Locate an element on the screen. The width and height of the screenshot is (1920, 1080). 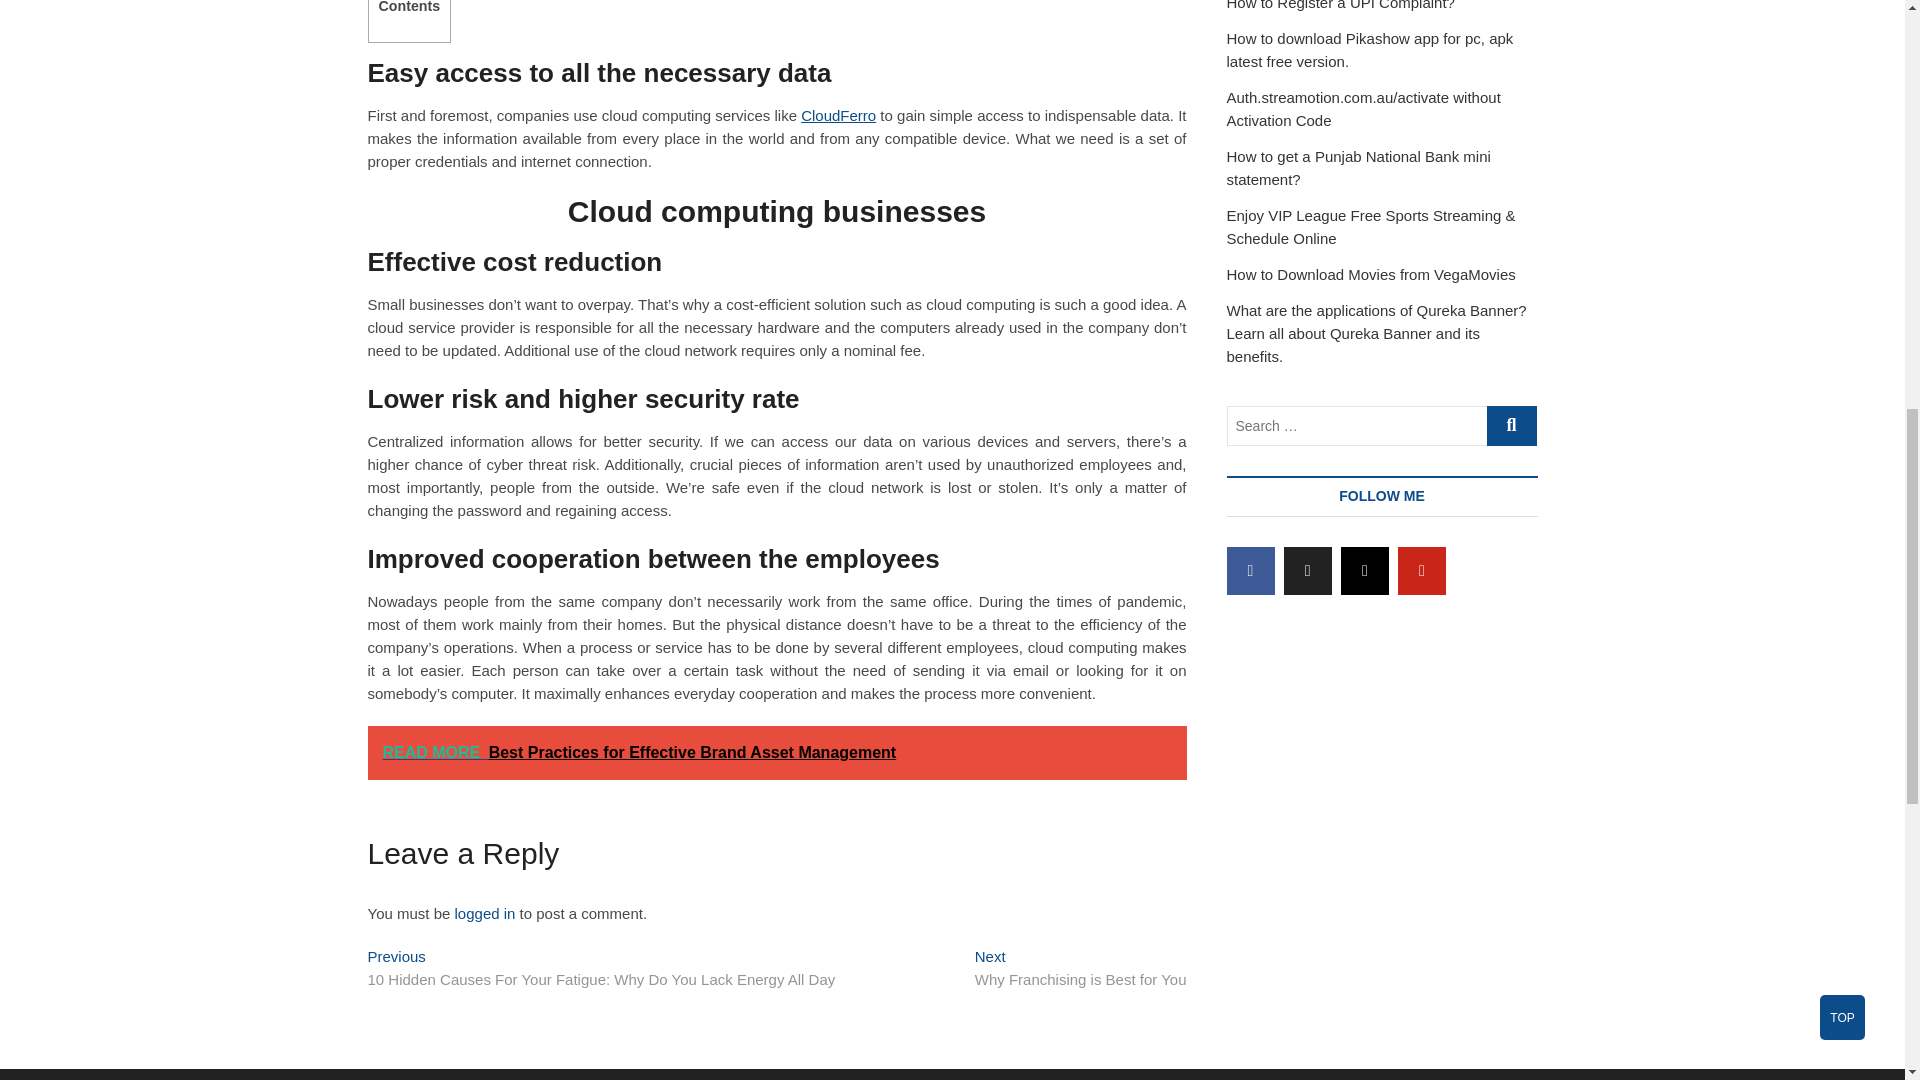
logged in is located at coordinates (1340, 5).